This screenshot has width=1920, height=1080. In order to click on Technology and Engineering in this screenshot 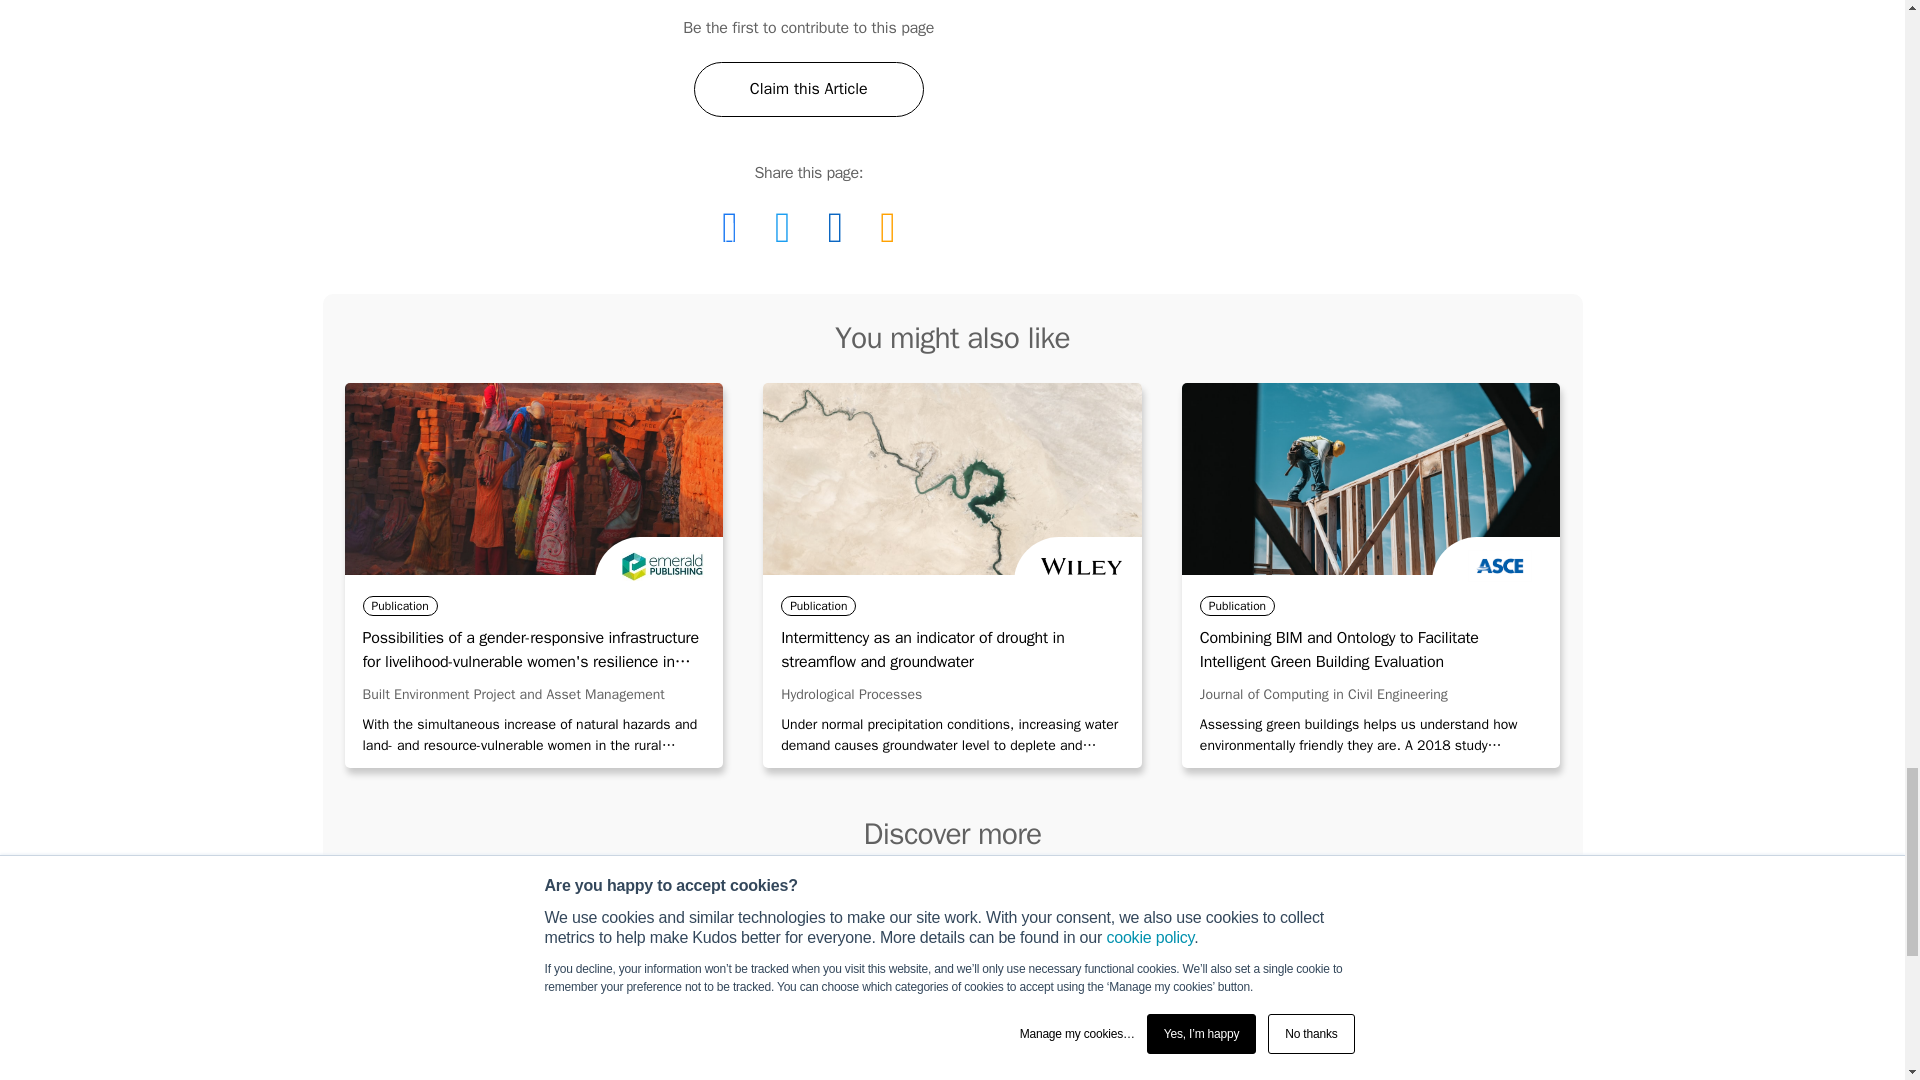, I will do `click(1422, 954)`.